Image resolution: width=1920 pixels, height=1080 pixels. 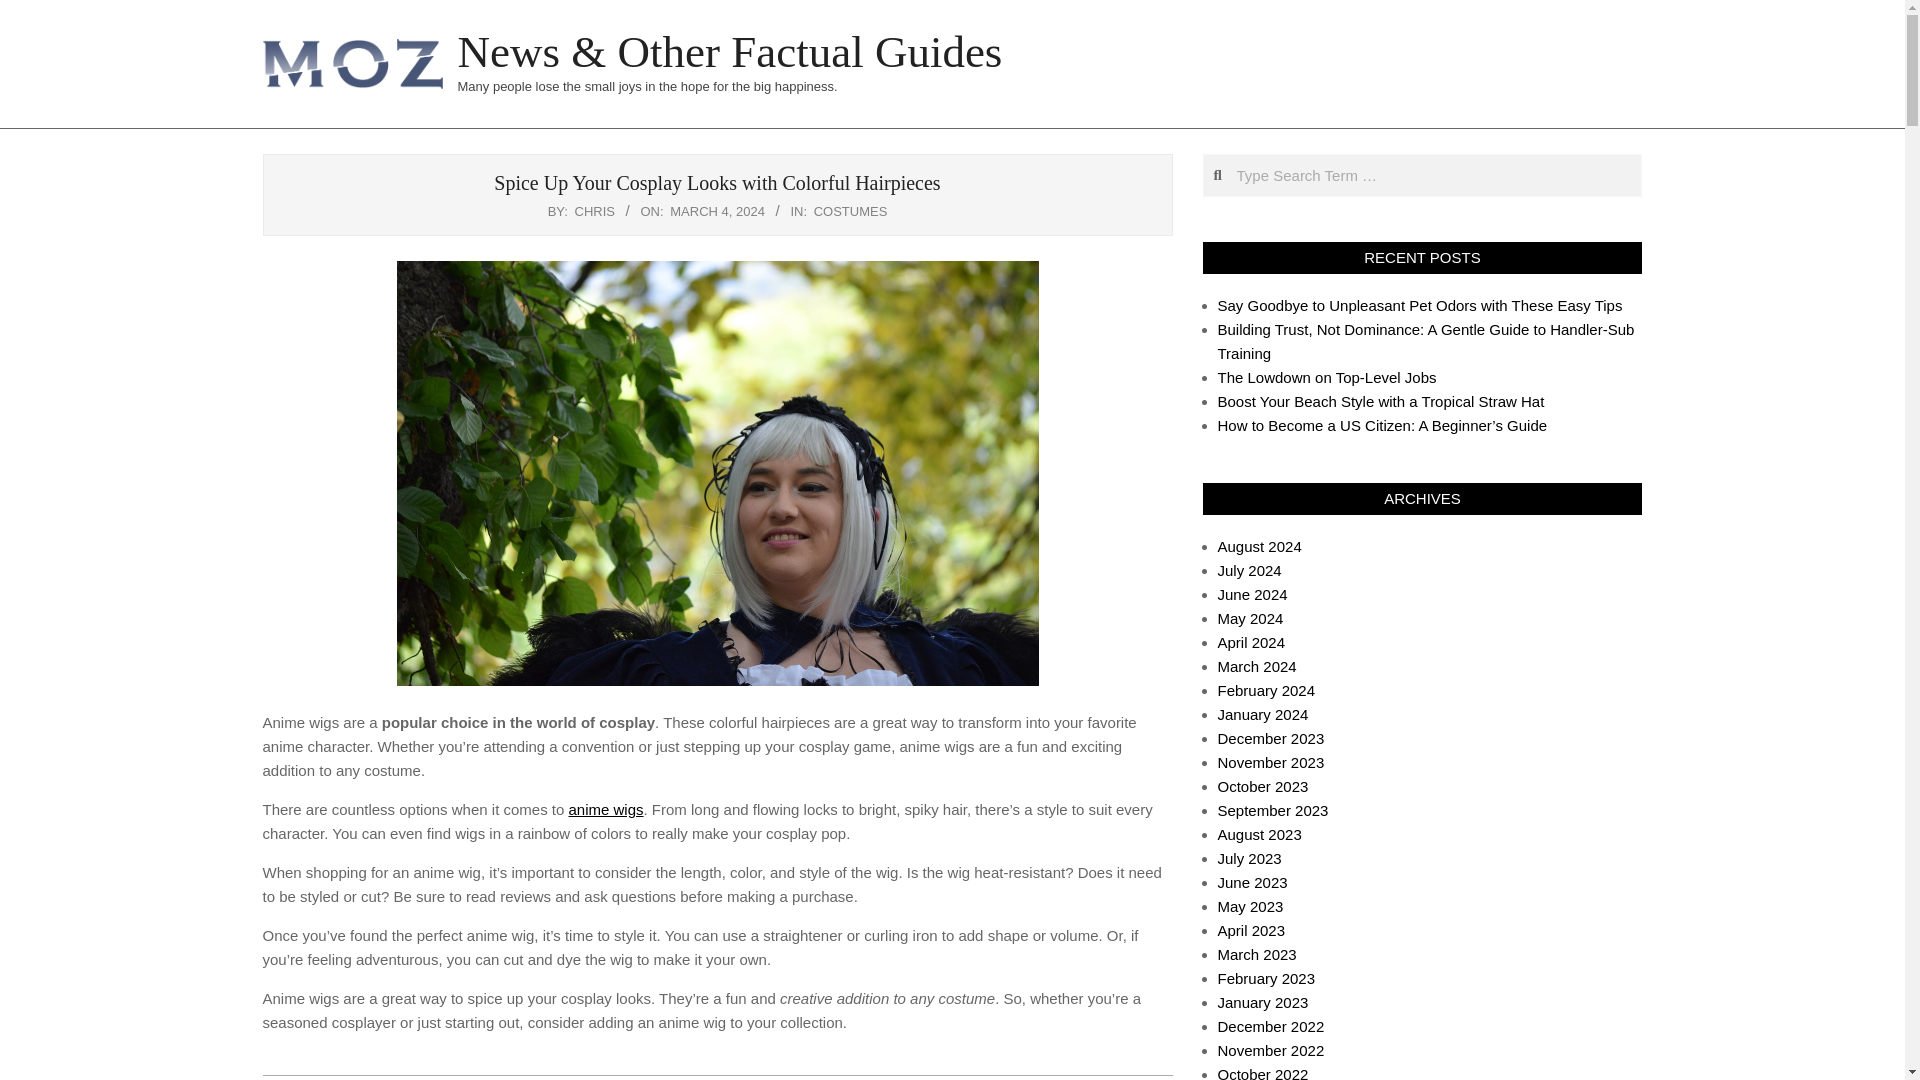 I want to click on September 2023, so click(x=1272, y=810).